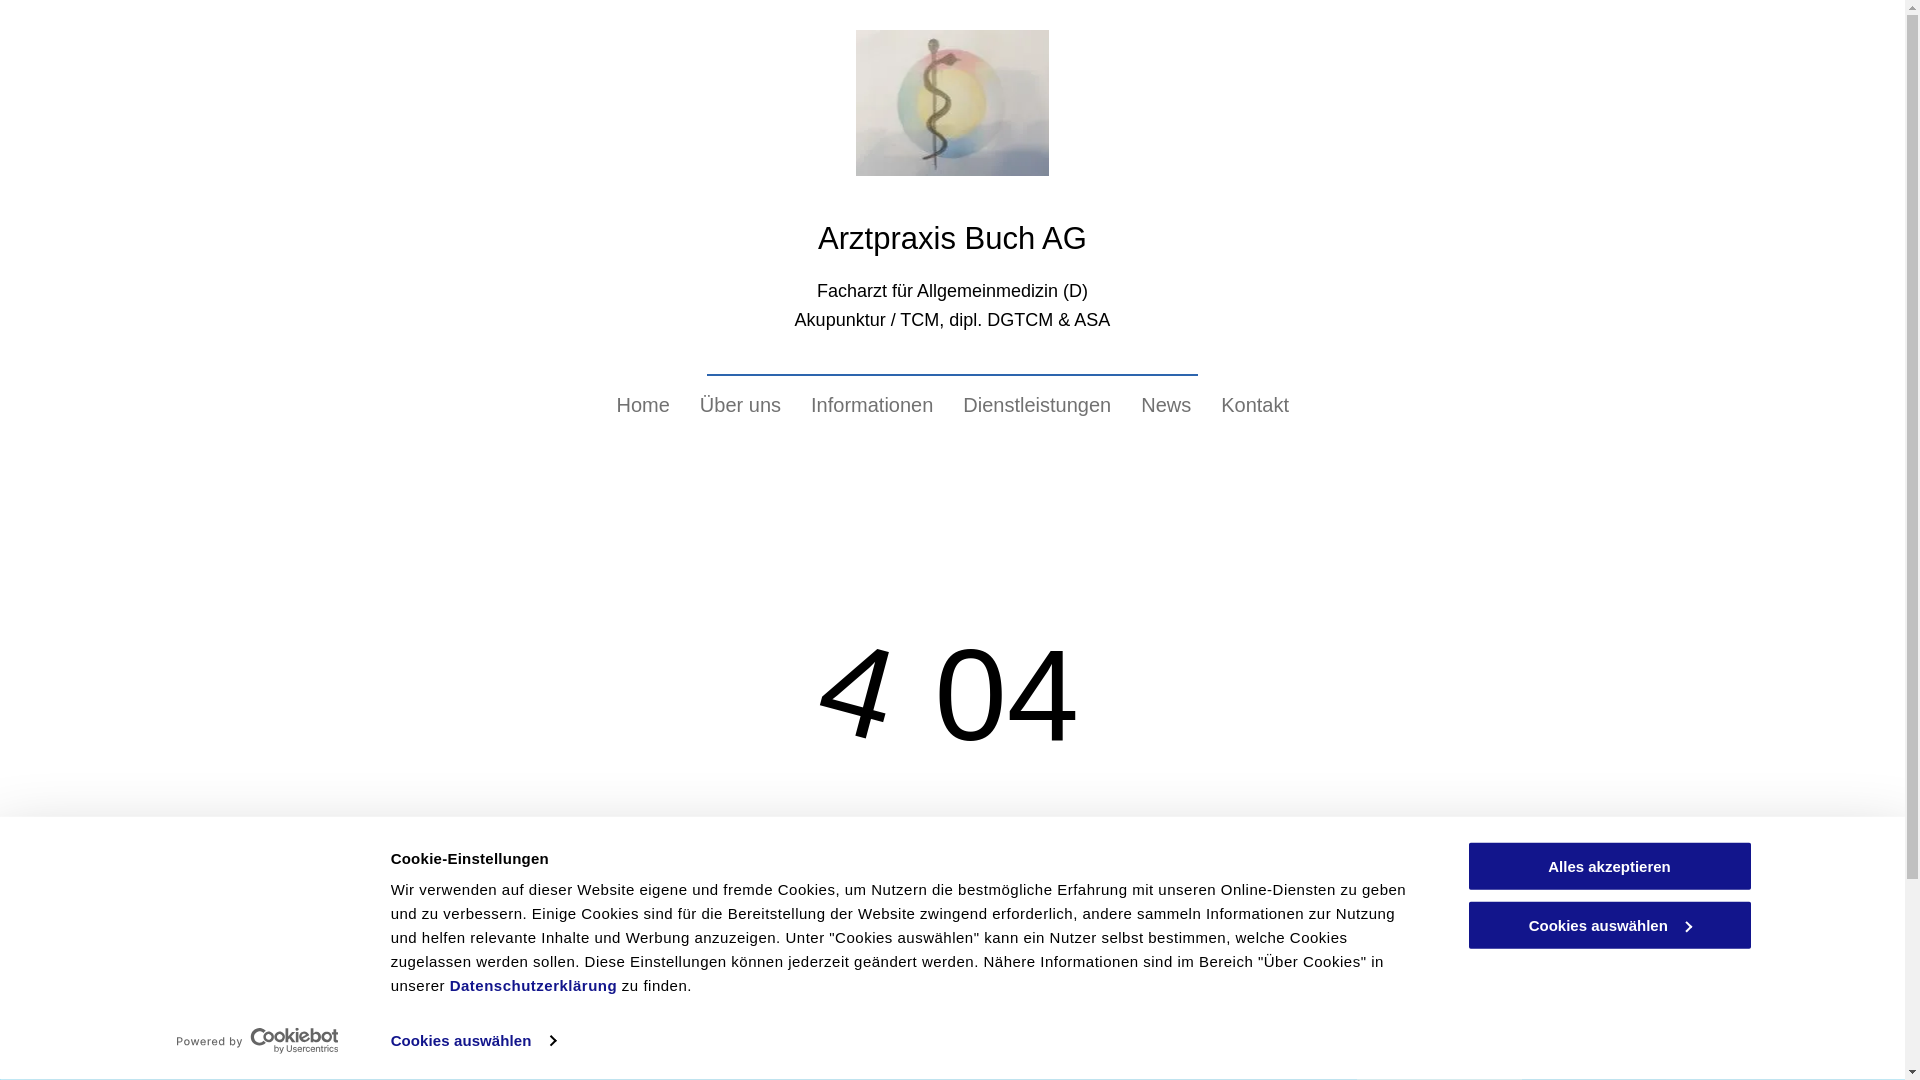 The width and height of the screenshot is (1920, 1080). What do you see at coordinates (1166, 406) in the screenshot?
I see `News` at bounding box center [1166, 406].